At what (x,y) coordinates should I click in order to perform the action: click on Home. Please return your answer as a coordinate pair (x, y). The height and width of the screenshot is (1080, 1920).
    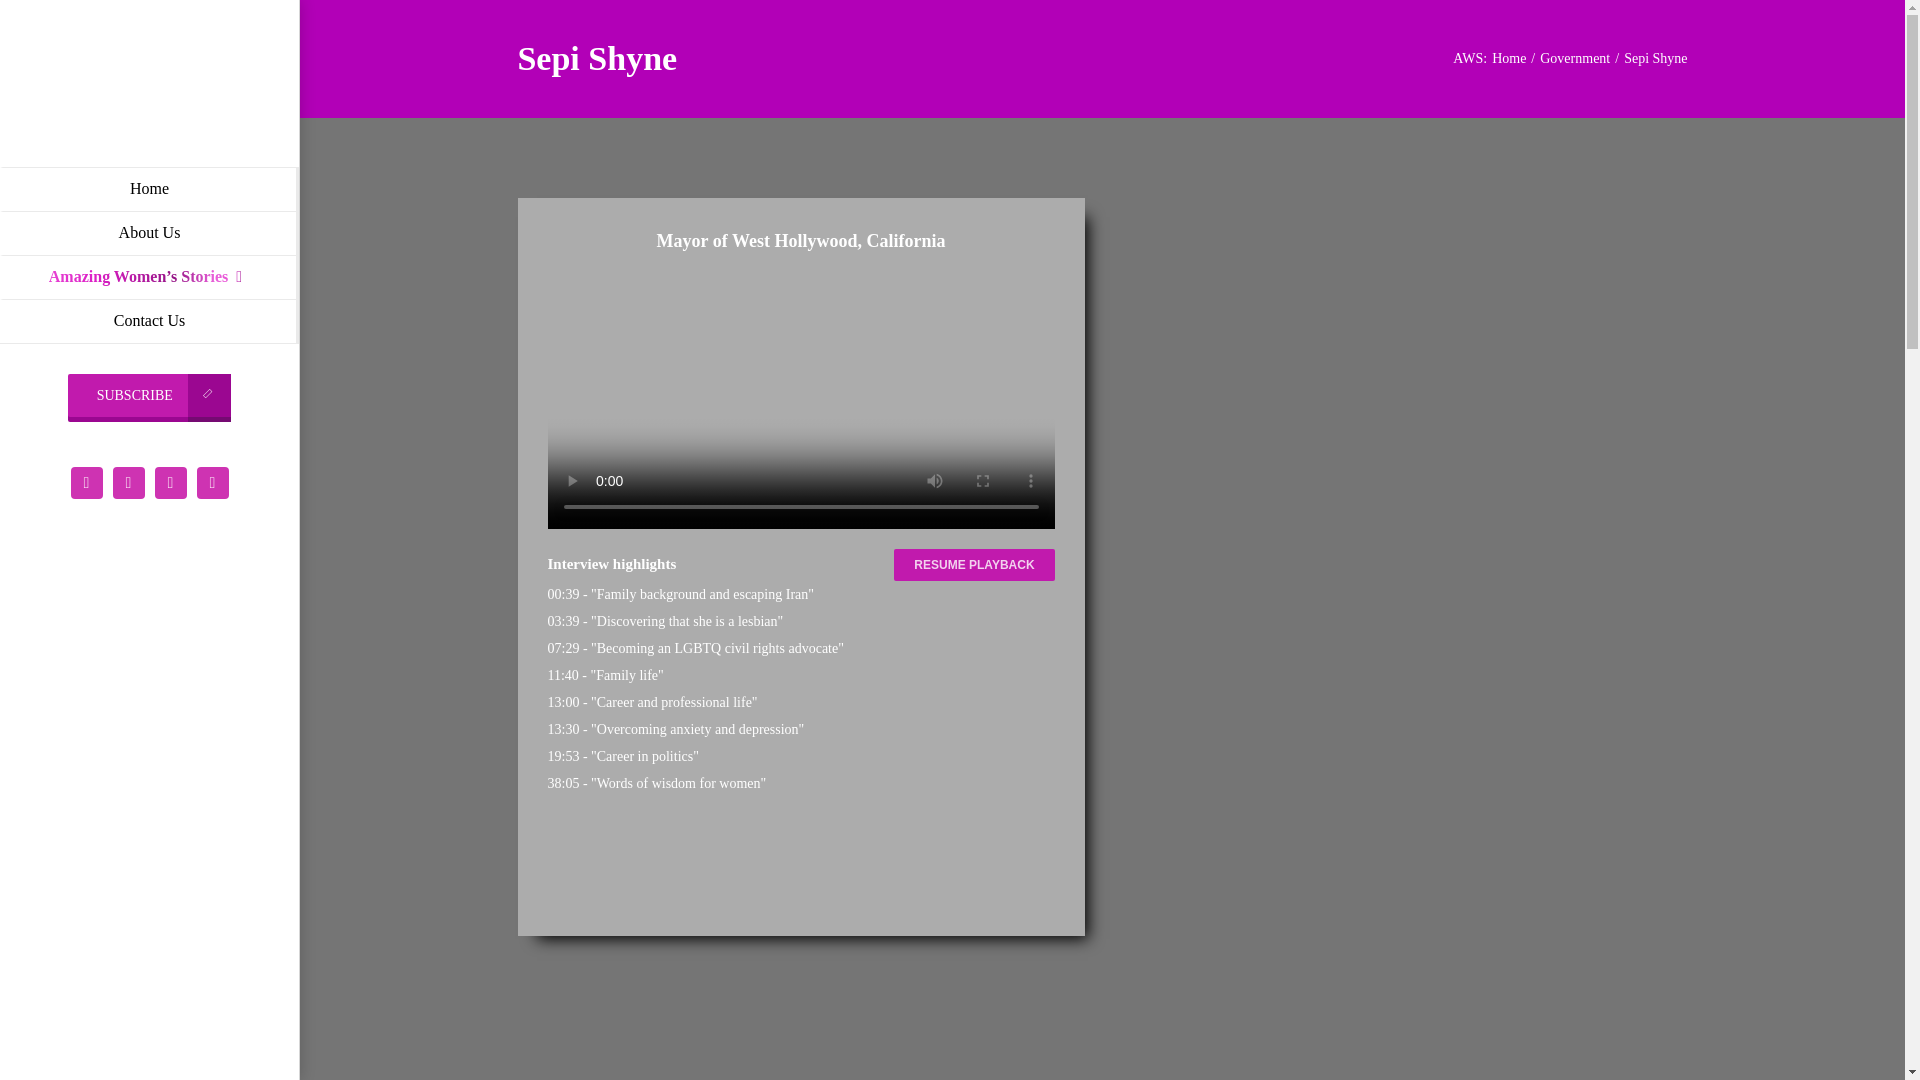
    Looking at the image, I should click on (1508, 58).